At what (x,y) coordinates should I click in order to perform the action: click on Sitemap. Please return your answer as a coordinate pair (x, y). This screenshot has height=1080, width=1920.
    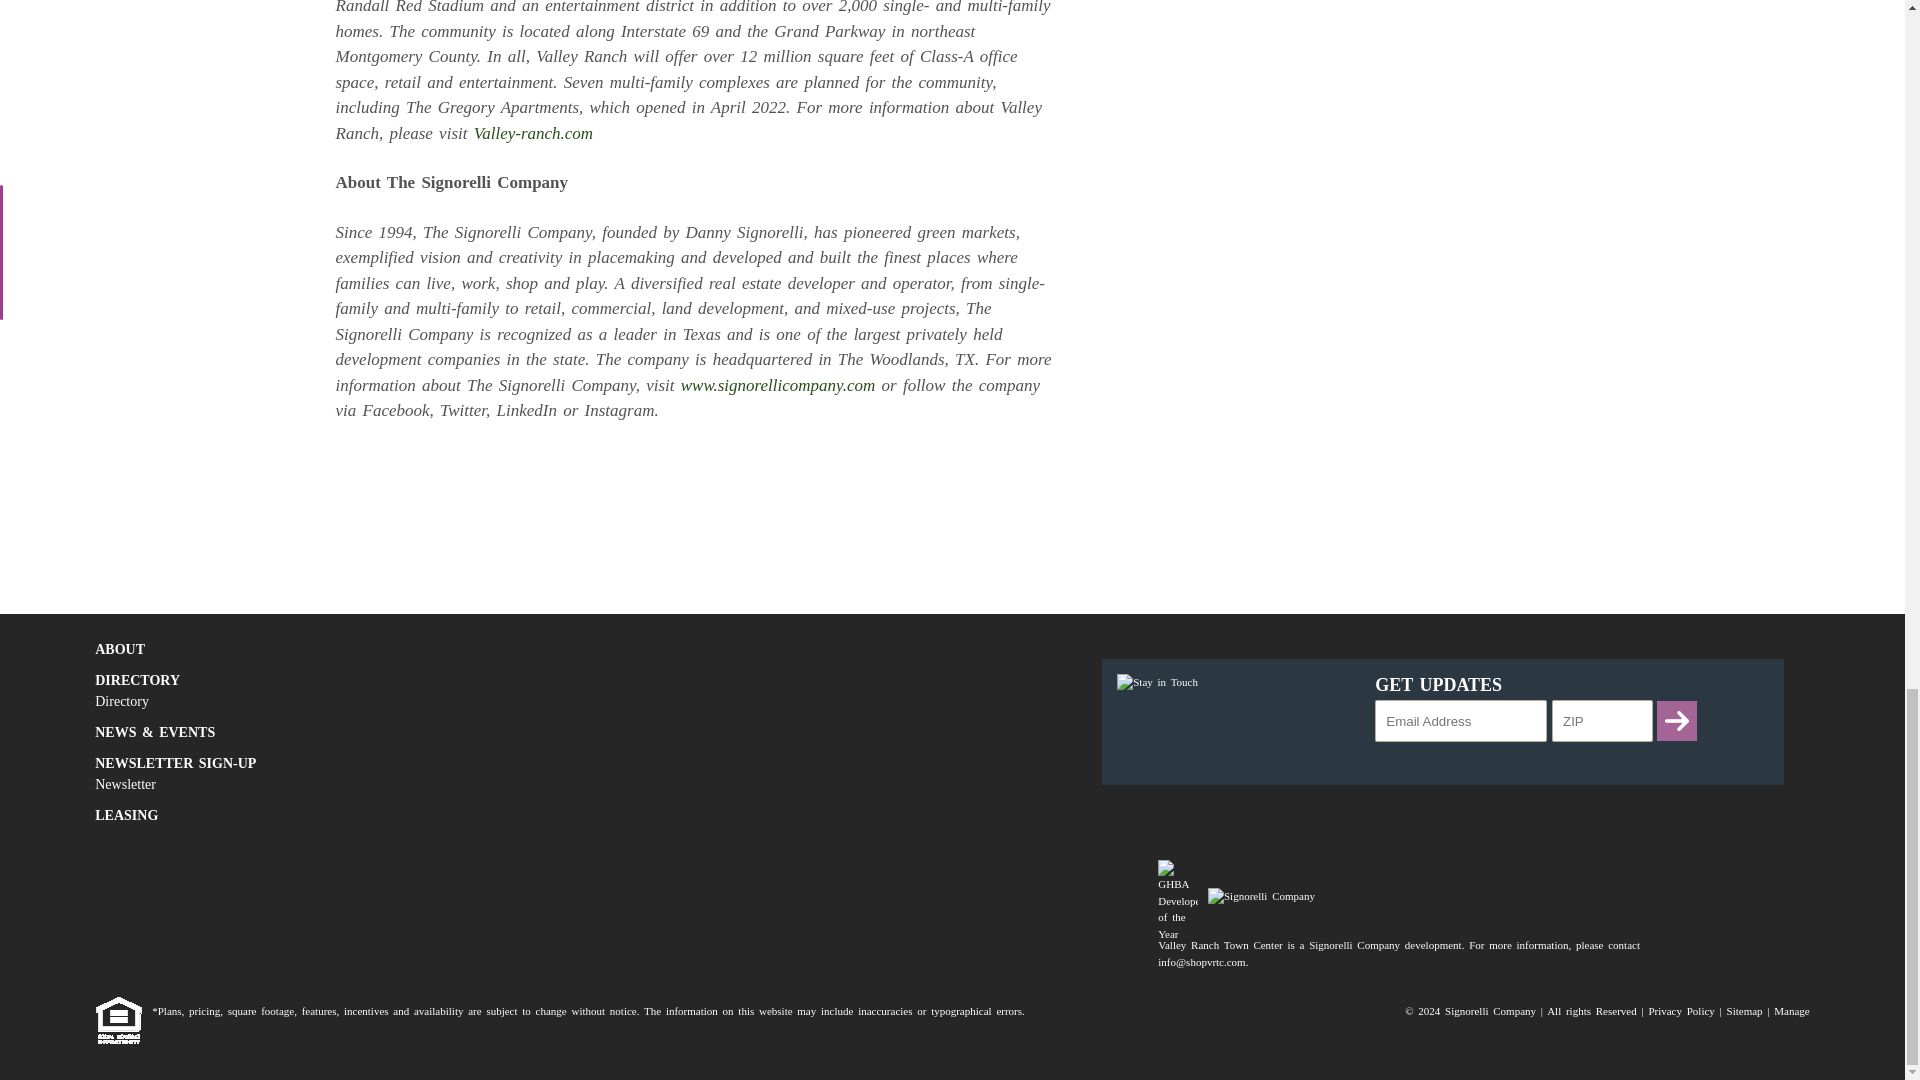
    Looking at the image, I should click on (1744, 1011).